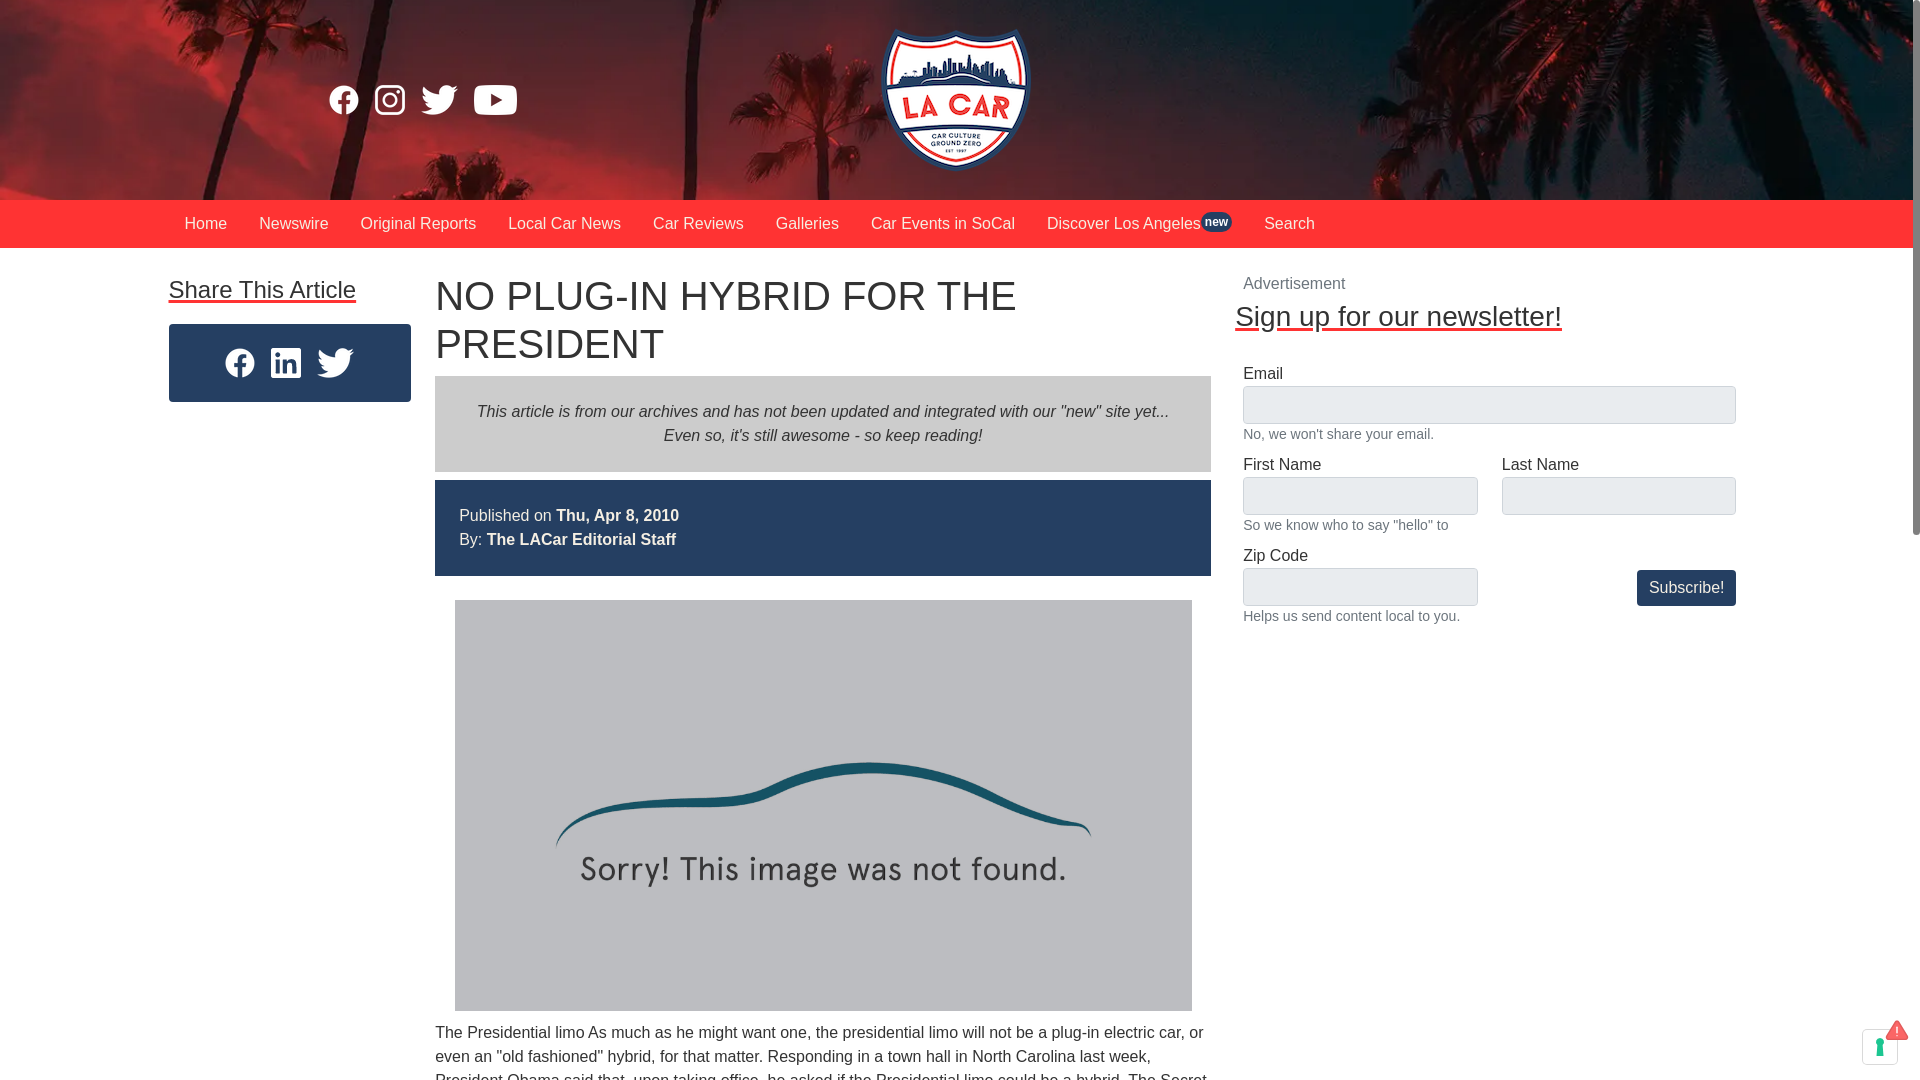 This screenshot has height=1080, width=1920. Describe the element at coordinates (807, 224) in the screenshot. I see `Galleries` at that location.